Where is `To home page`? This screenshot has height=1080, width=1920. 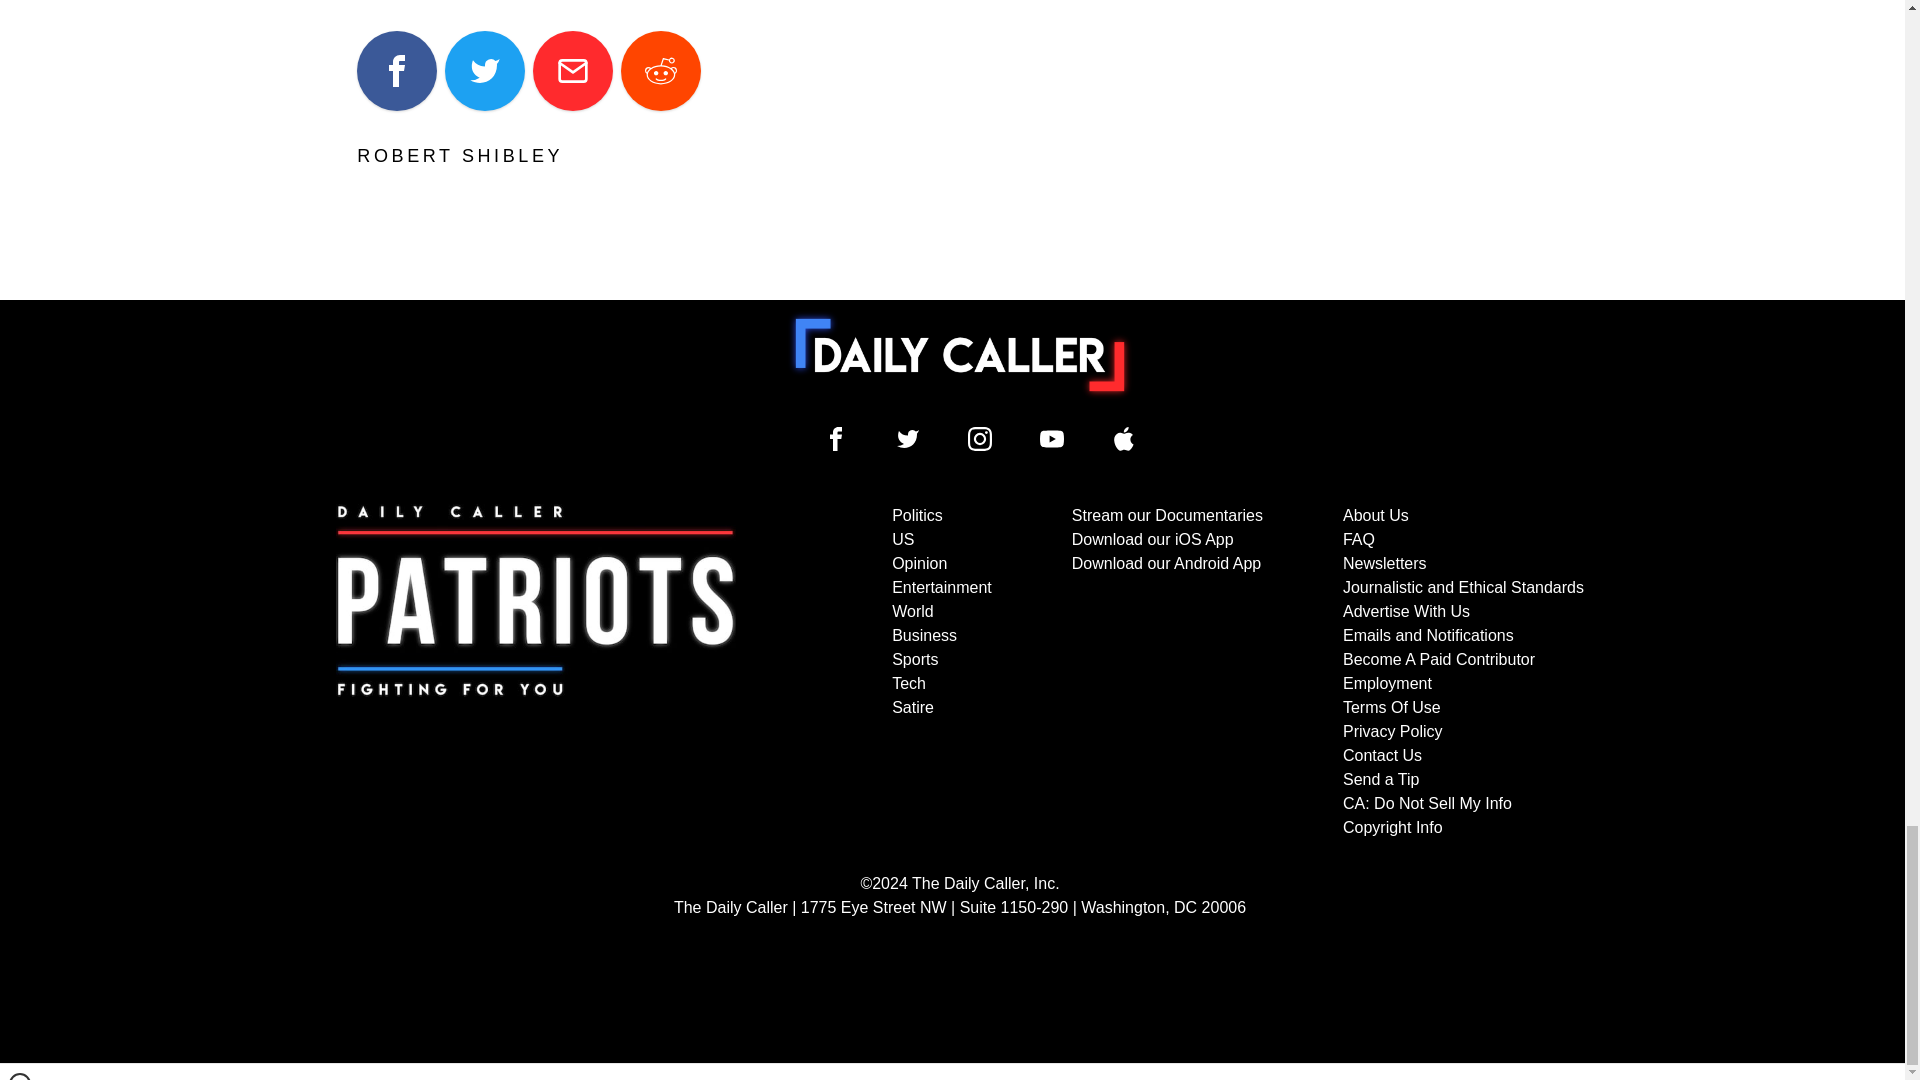
To home page is located at coordinates (960, 354).